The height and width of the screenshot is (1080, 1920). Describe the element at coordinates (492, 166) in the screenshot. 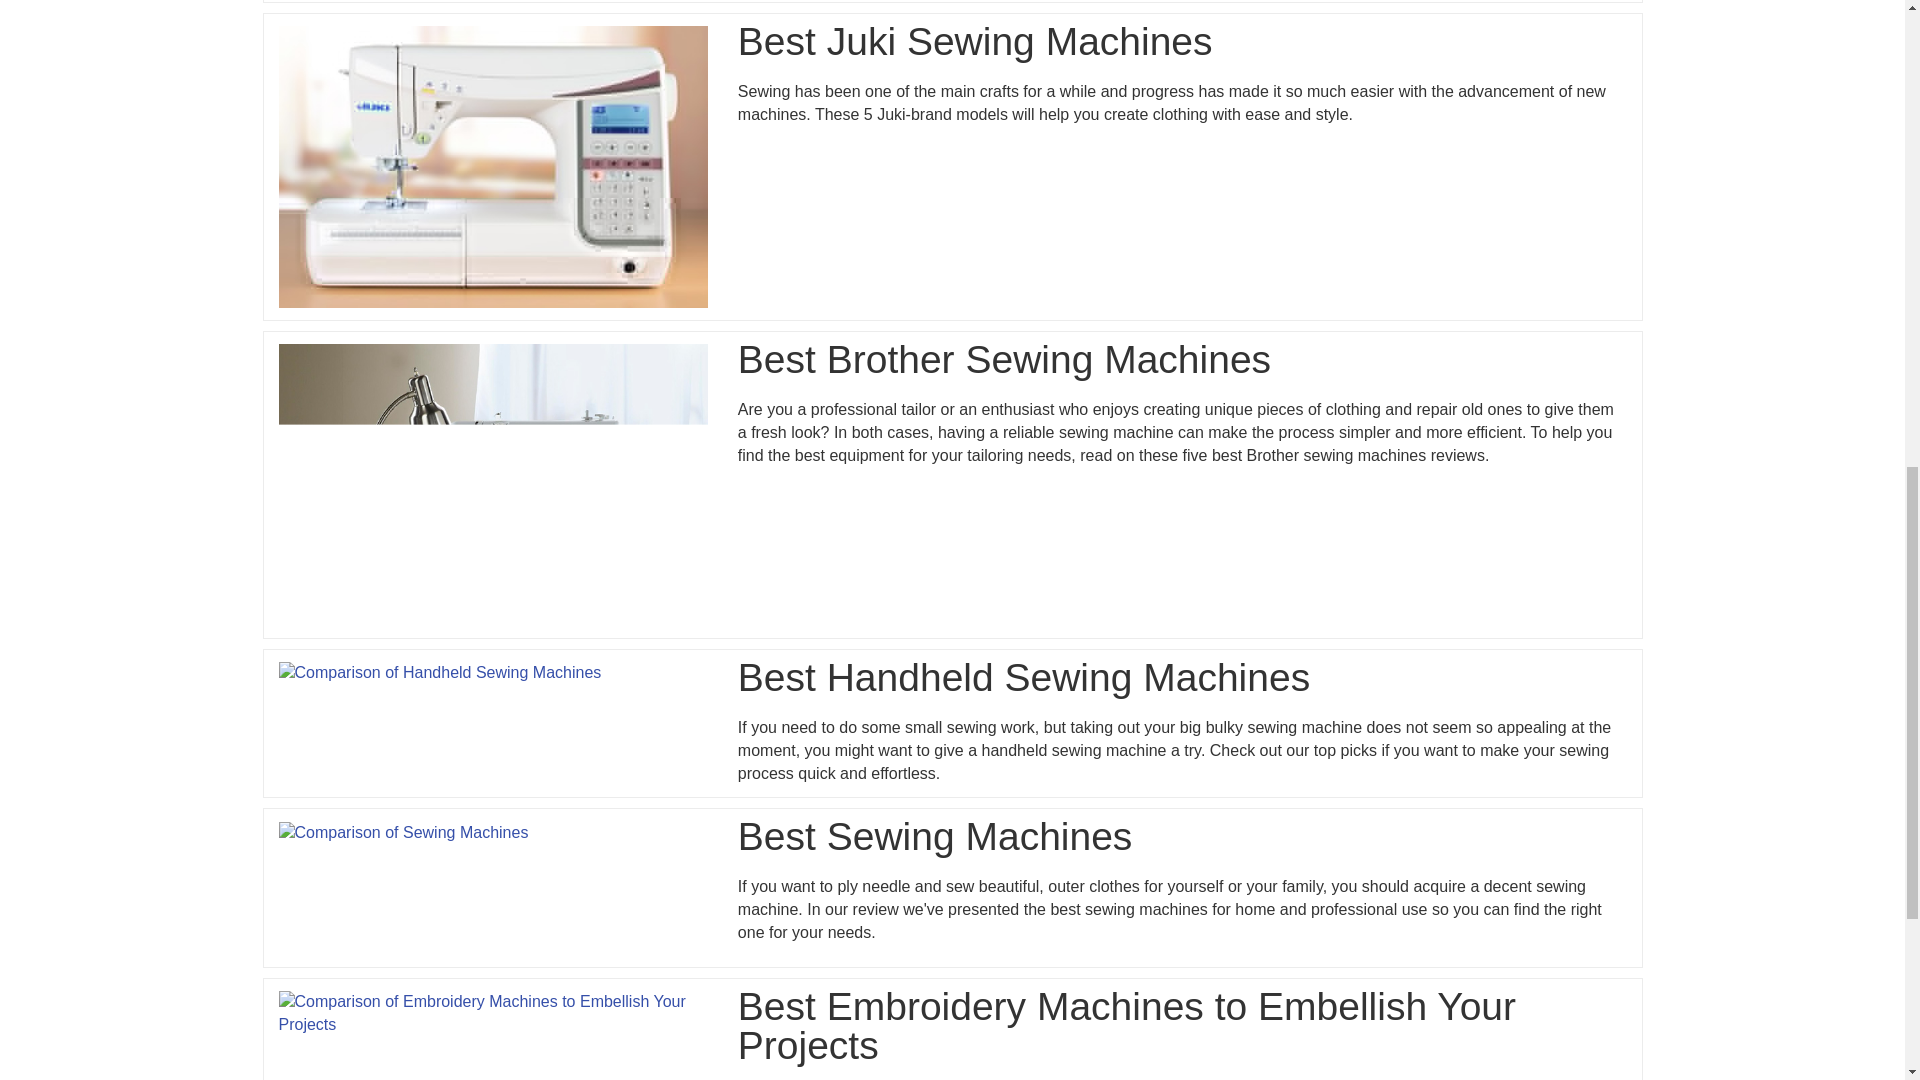

I see `Comparison of Juki Sewing Machines - Bestadvisor` at that location.